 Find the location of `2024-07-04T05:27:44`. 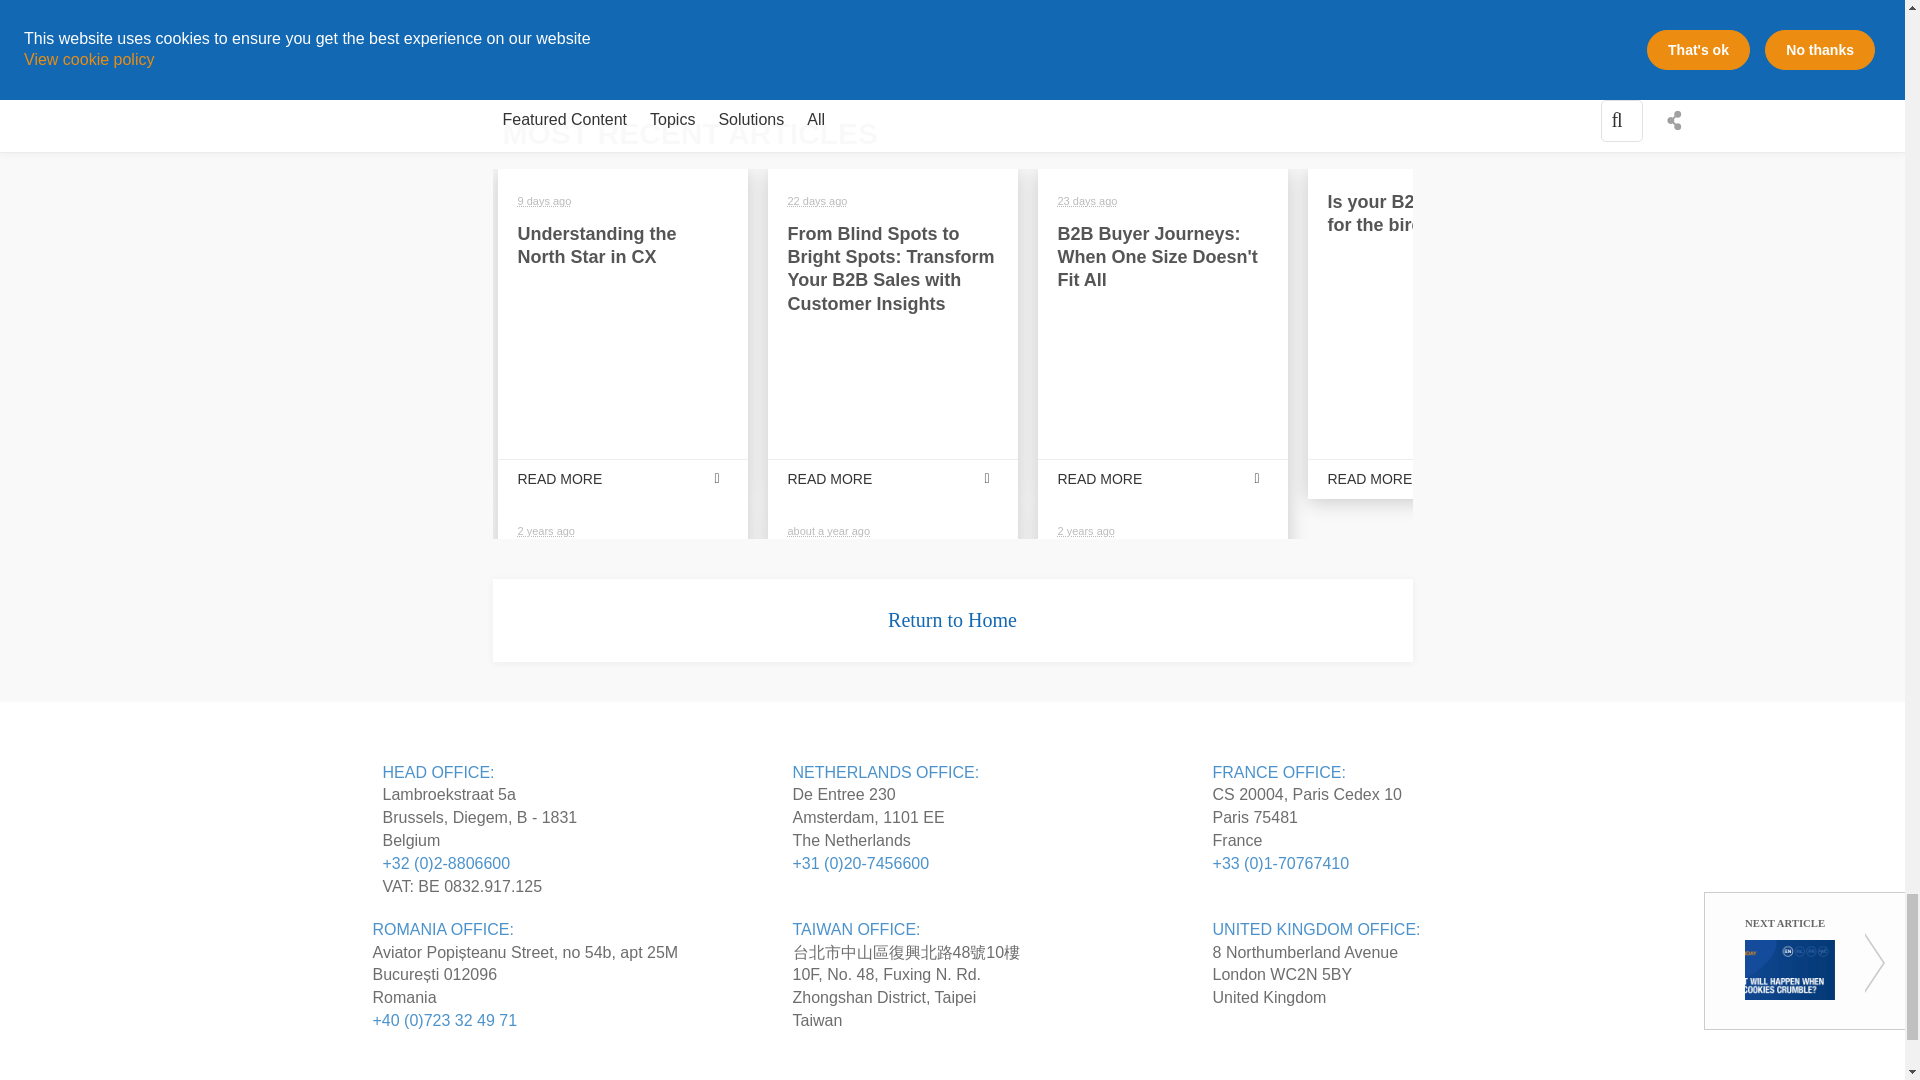

2024-07-04T05:27:44 is located at coordinates (818, 201).